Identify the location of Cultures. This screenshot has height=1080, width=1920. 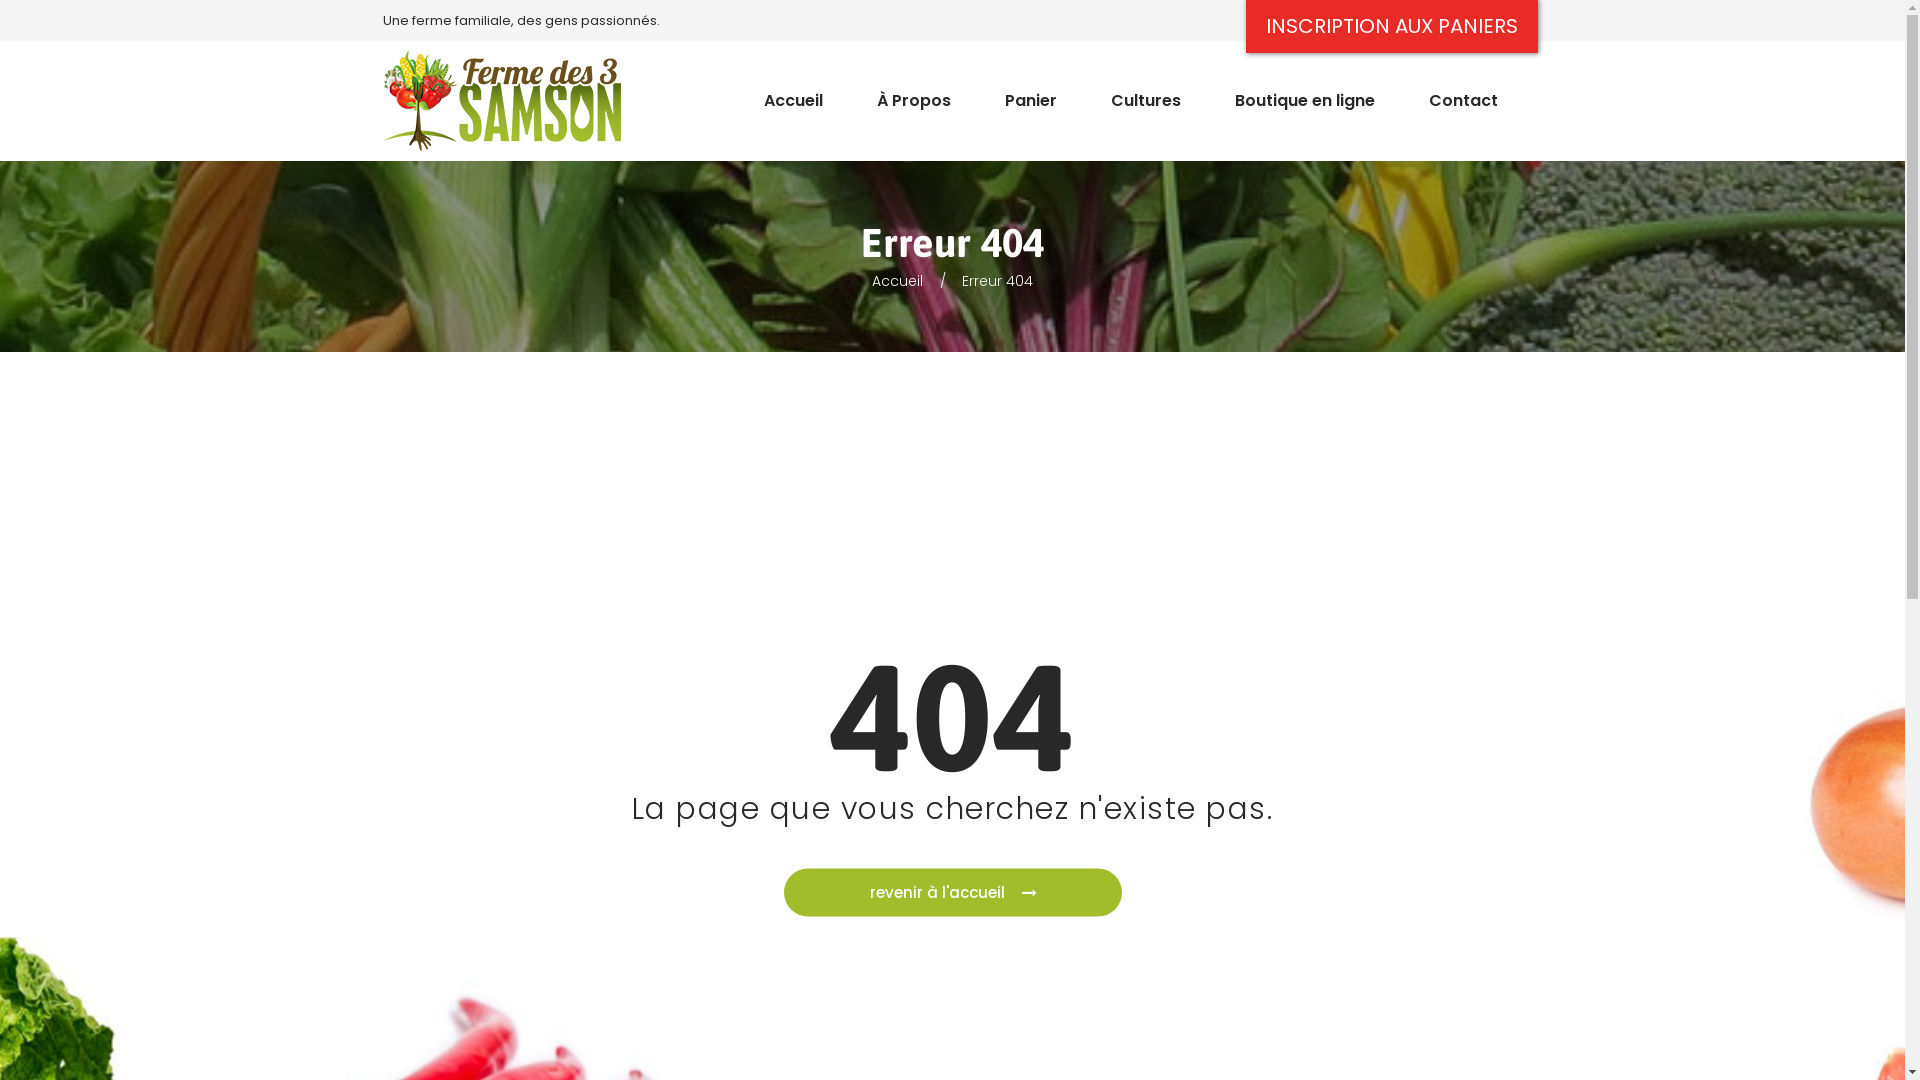
(1146, 91).